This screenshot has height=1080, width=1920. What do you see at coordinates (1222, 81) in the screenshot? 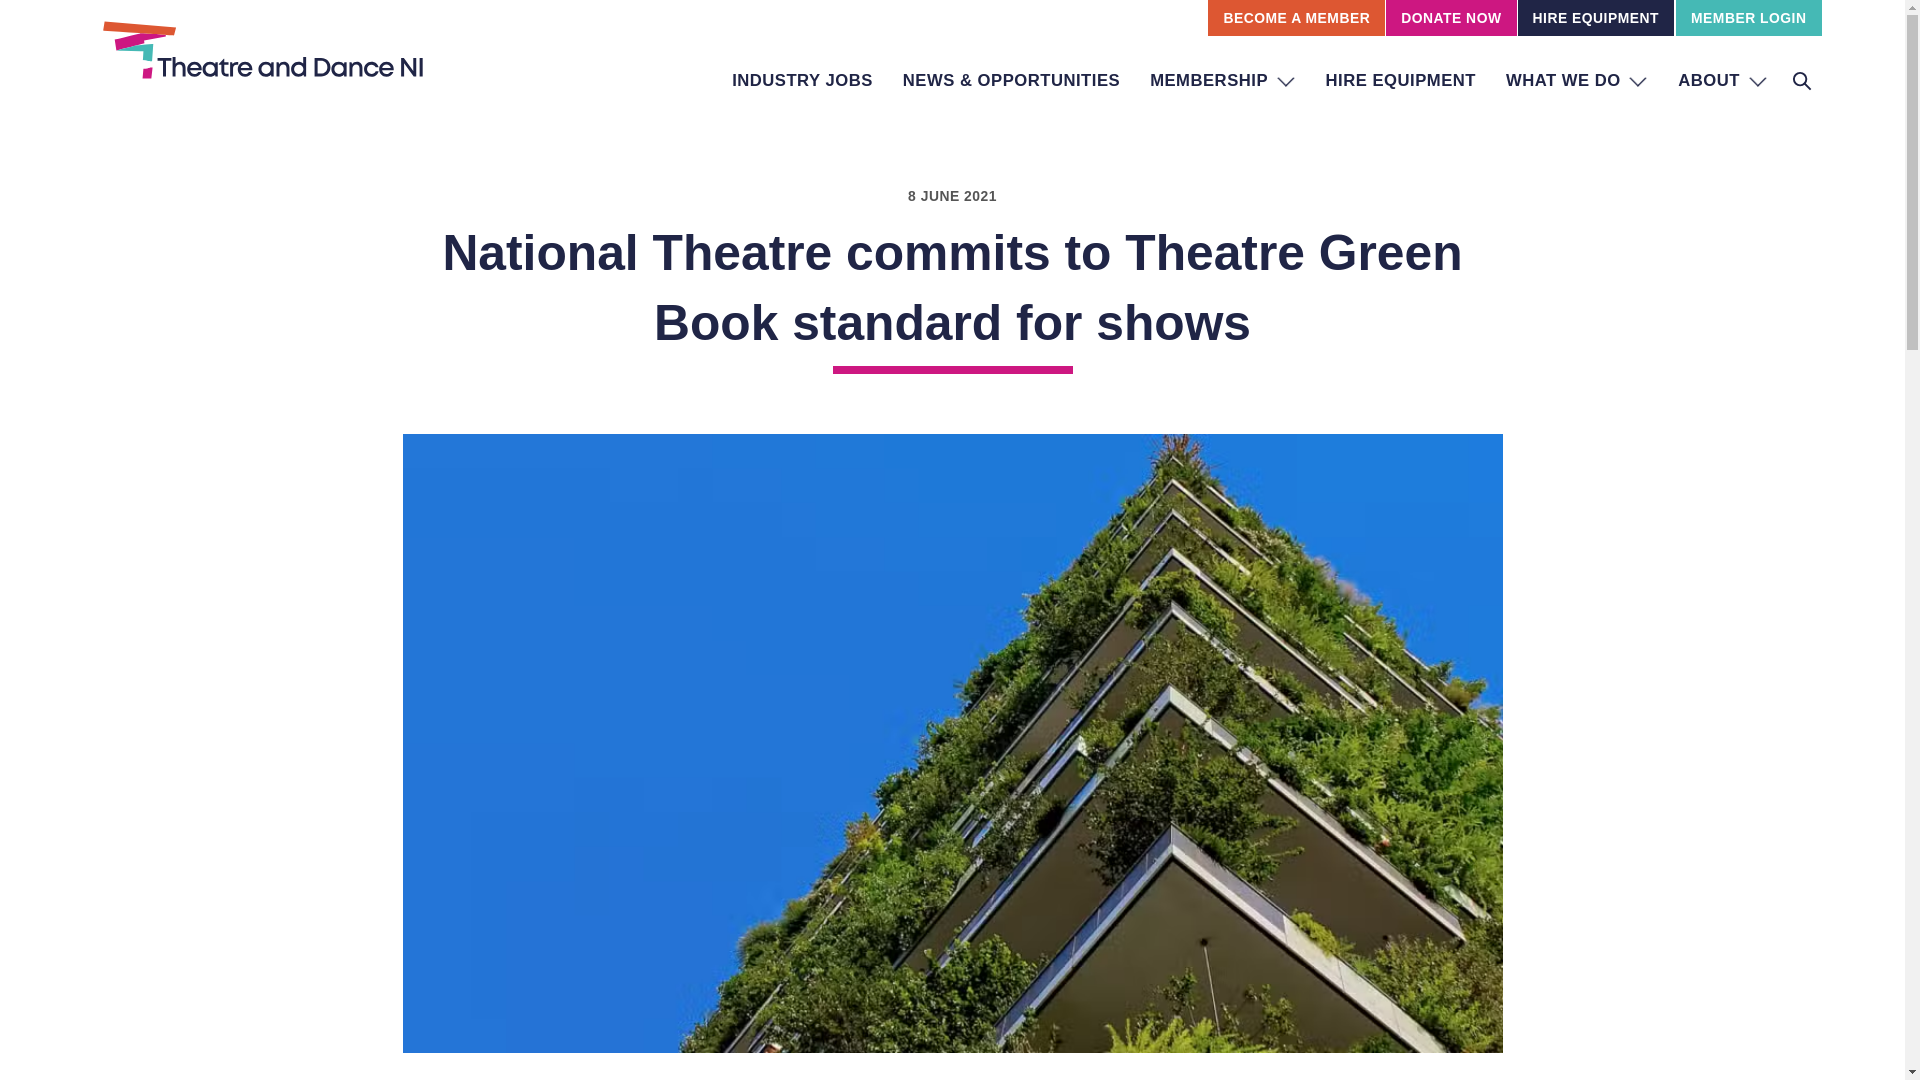
I see `MEMBERSHIP` at bounding box center [1222, 81].